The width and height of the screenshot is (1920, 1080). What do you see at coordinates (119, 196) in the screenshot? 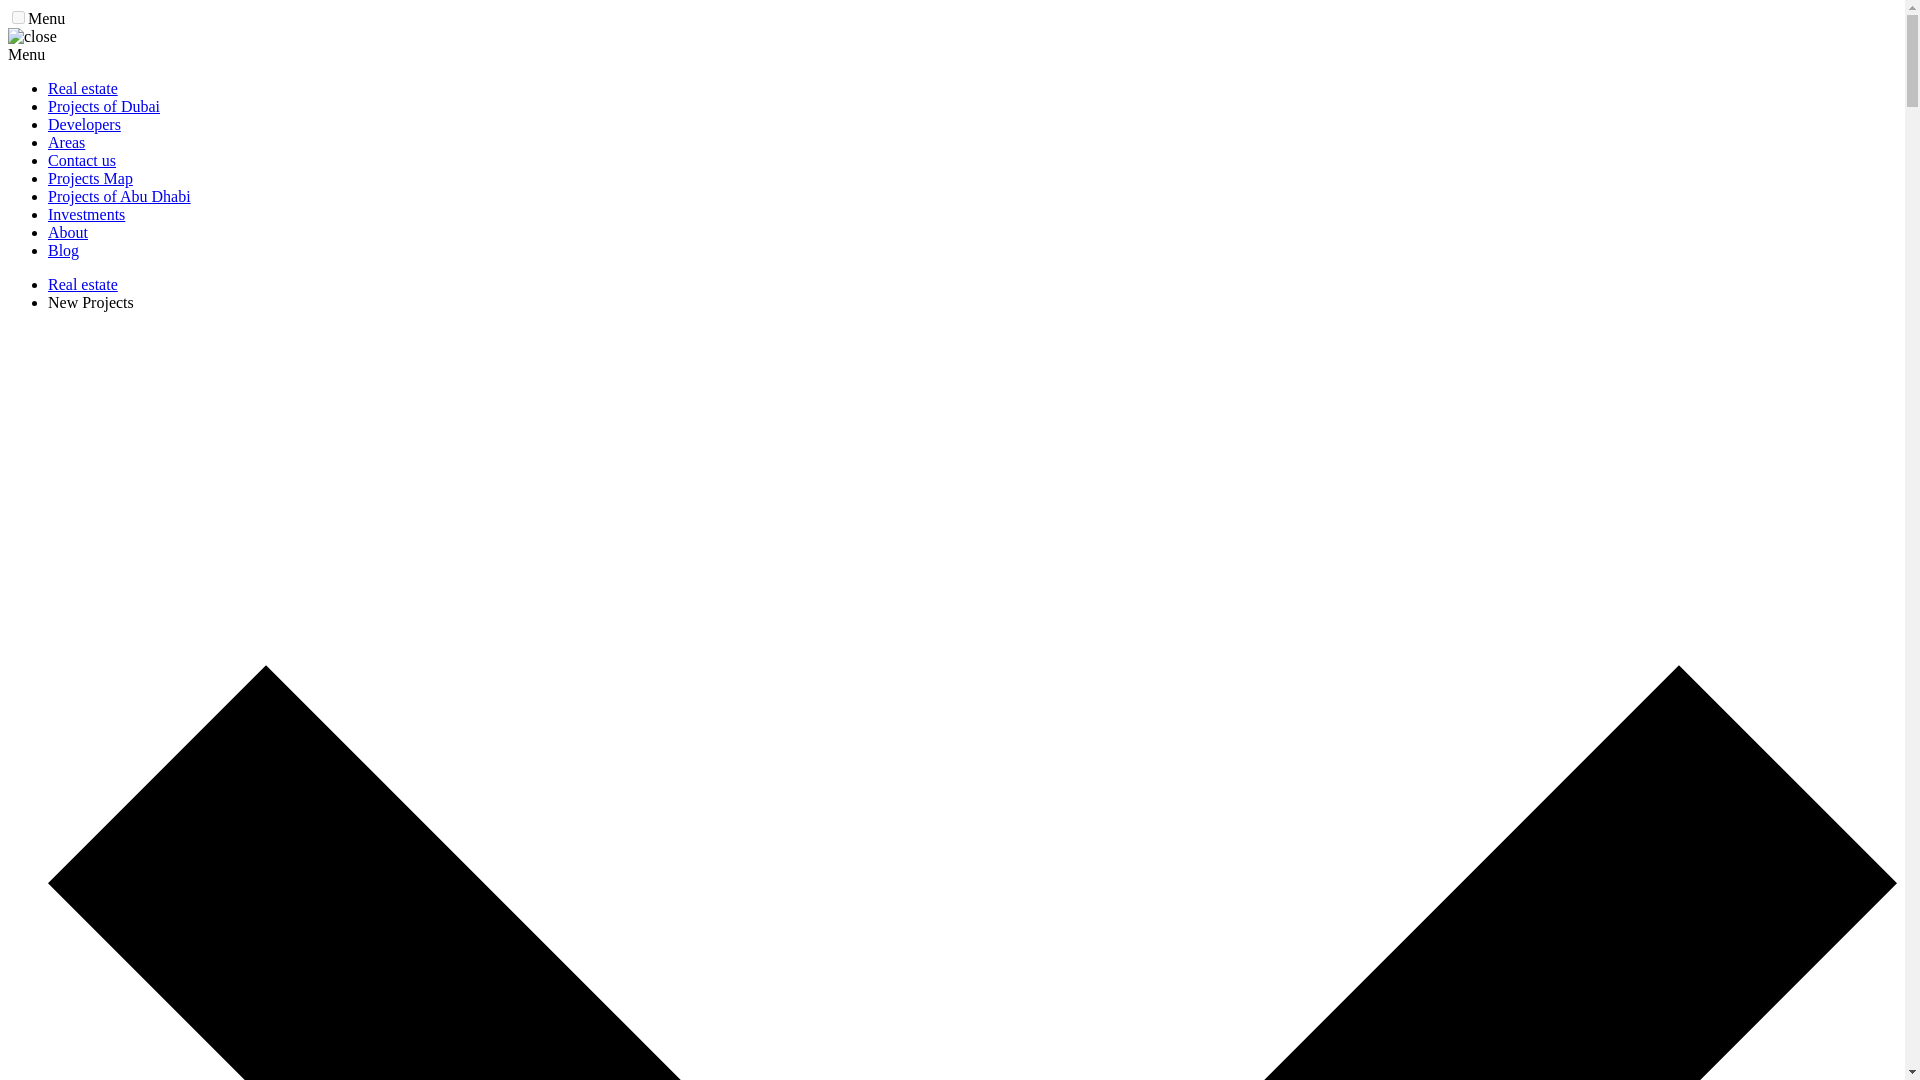
I see `Projects of Abu Dhabi` at bounding box center [119, 196].